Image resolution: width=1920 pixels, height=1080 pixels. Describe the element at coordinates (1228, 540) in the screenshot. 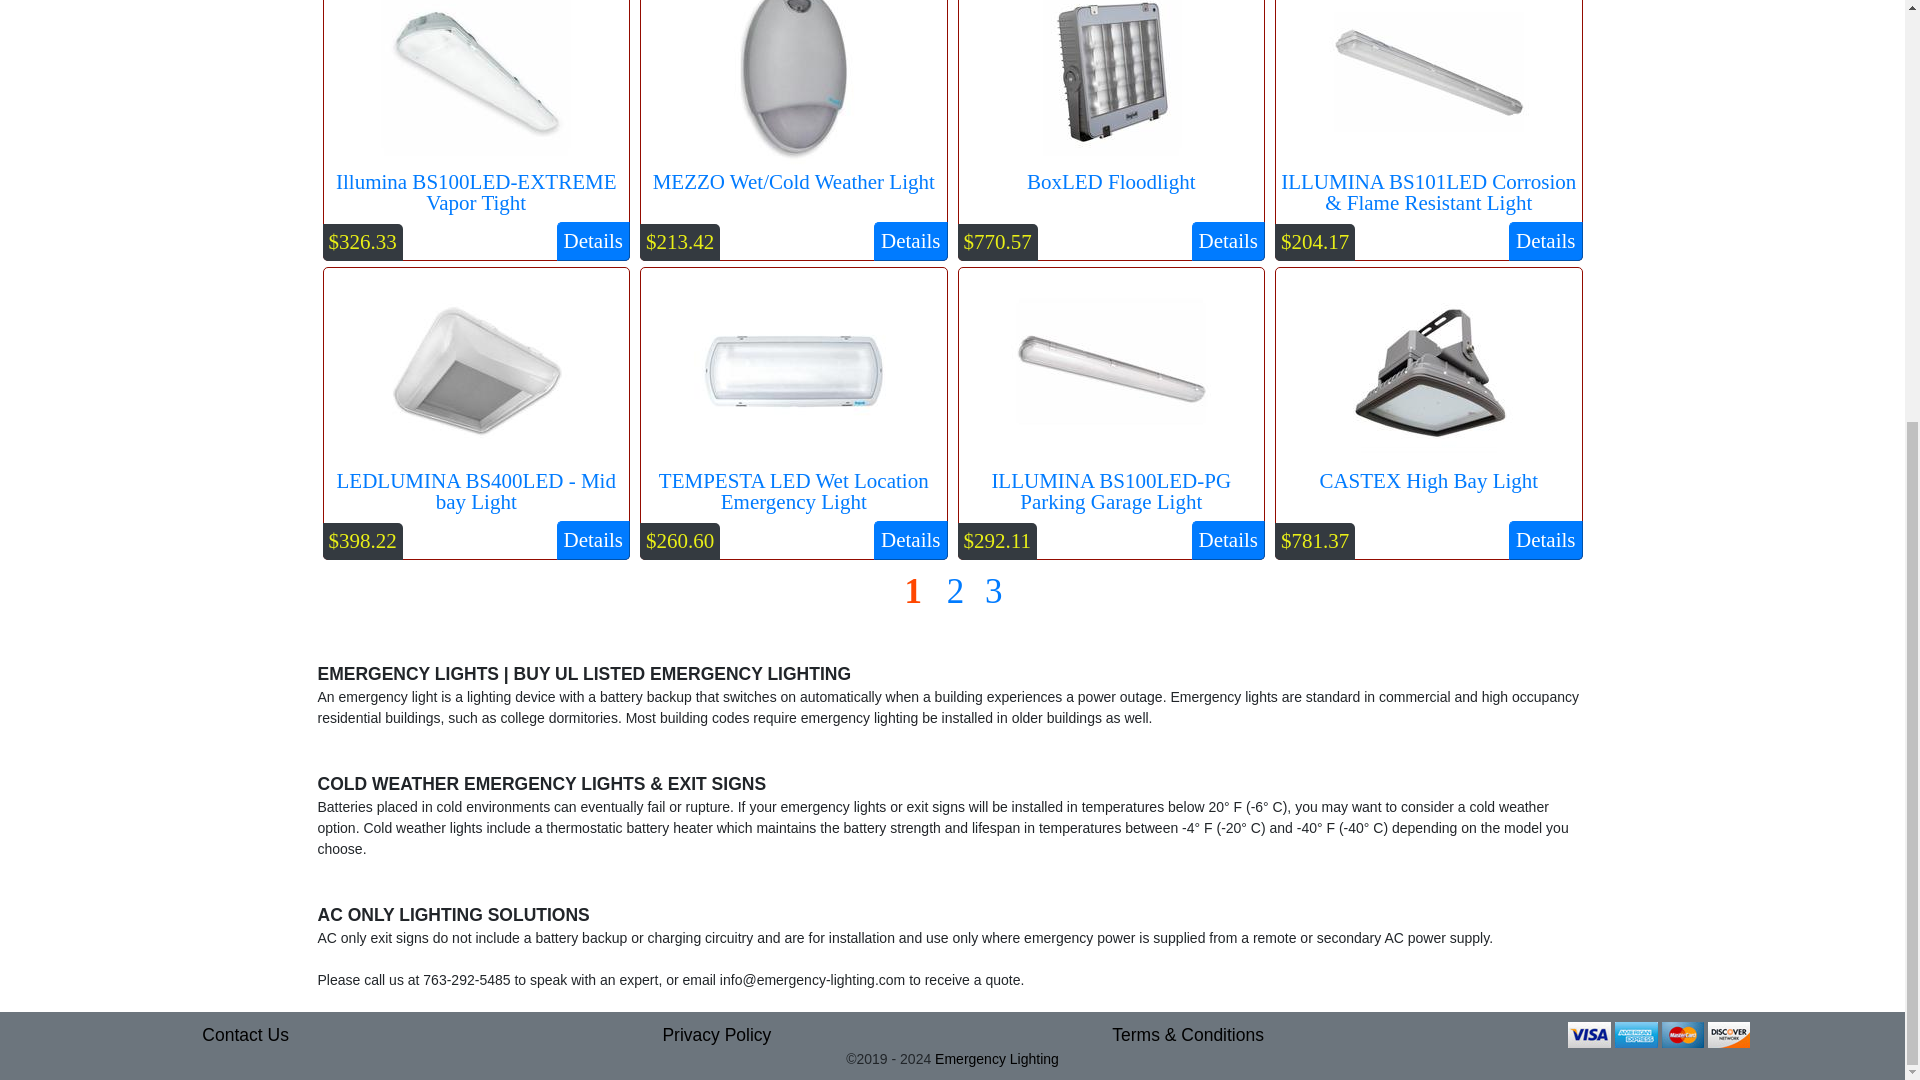

I see `Details` at that location.